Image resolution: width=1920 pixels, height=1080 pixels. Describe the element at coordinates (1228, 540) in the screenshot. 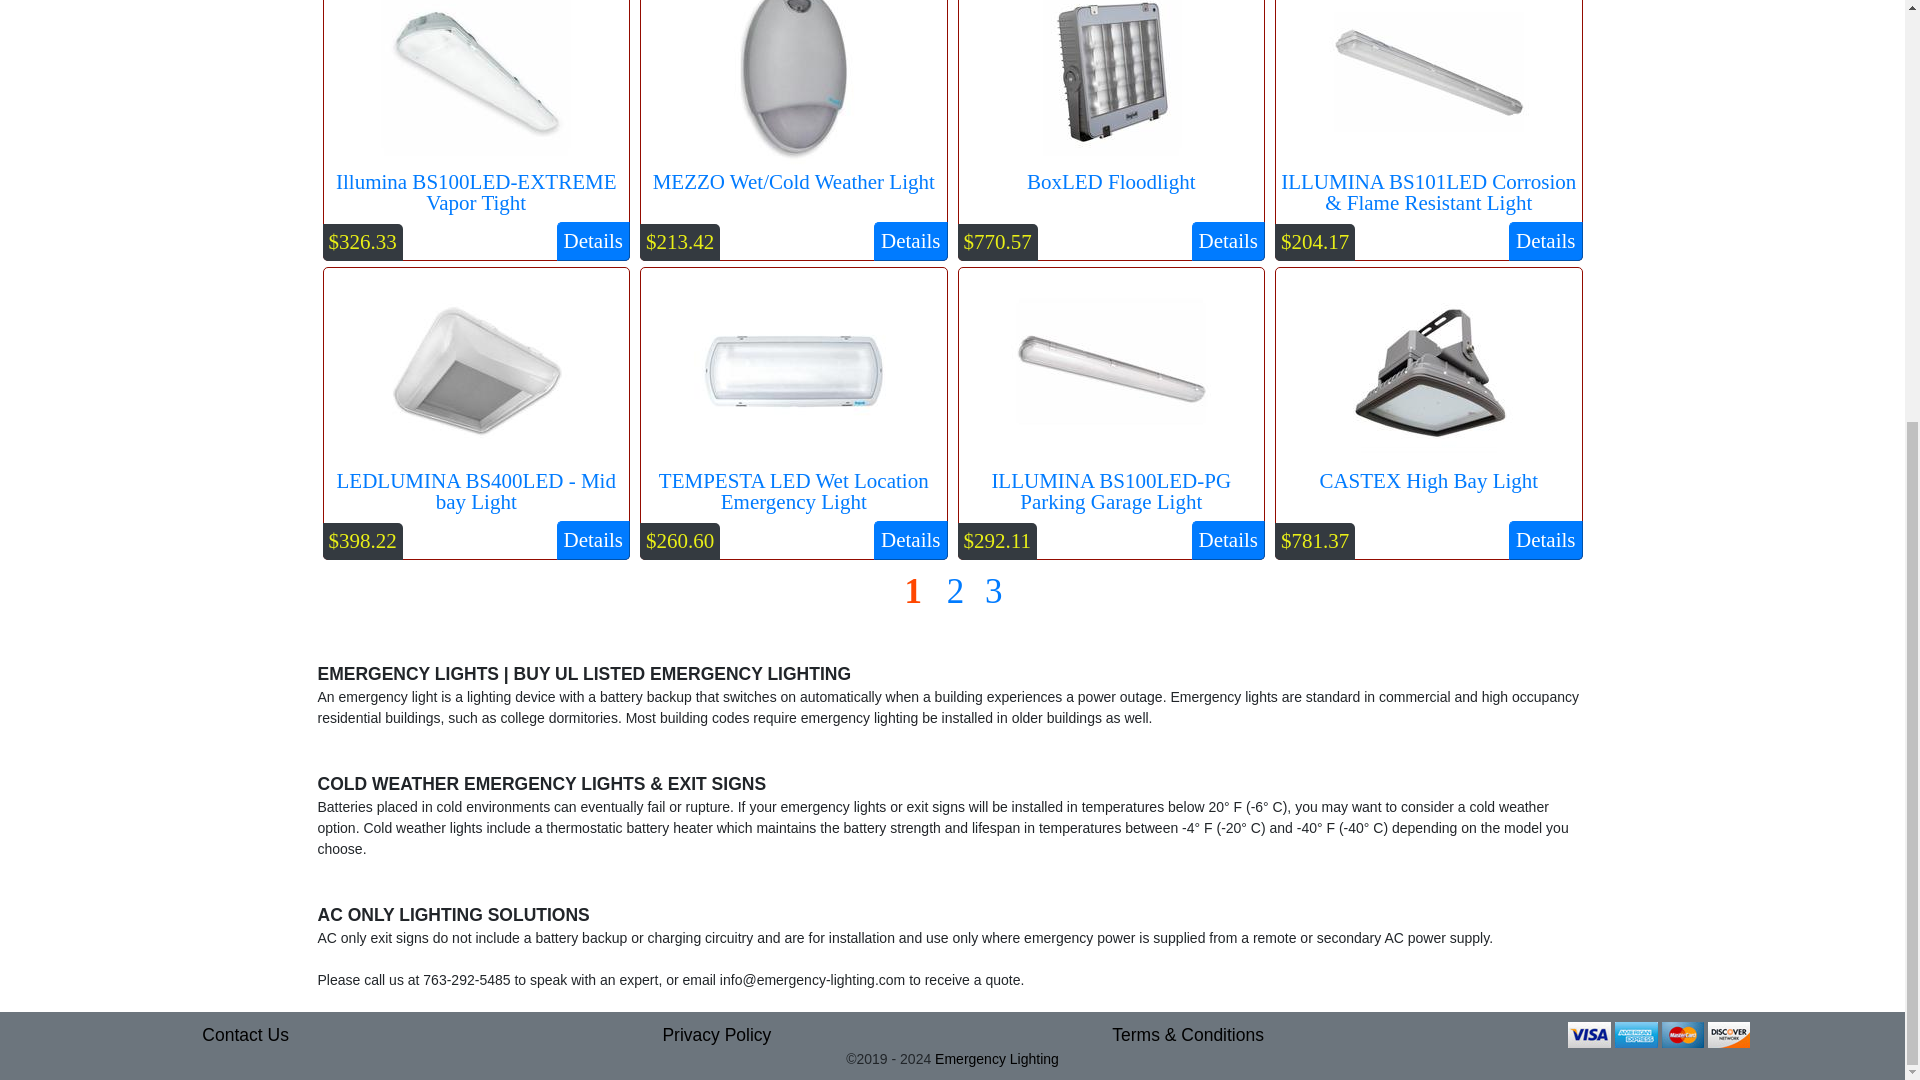

I see `Details` at that location.